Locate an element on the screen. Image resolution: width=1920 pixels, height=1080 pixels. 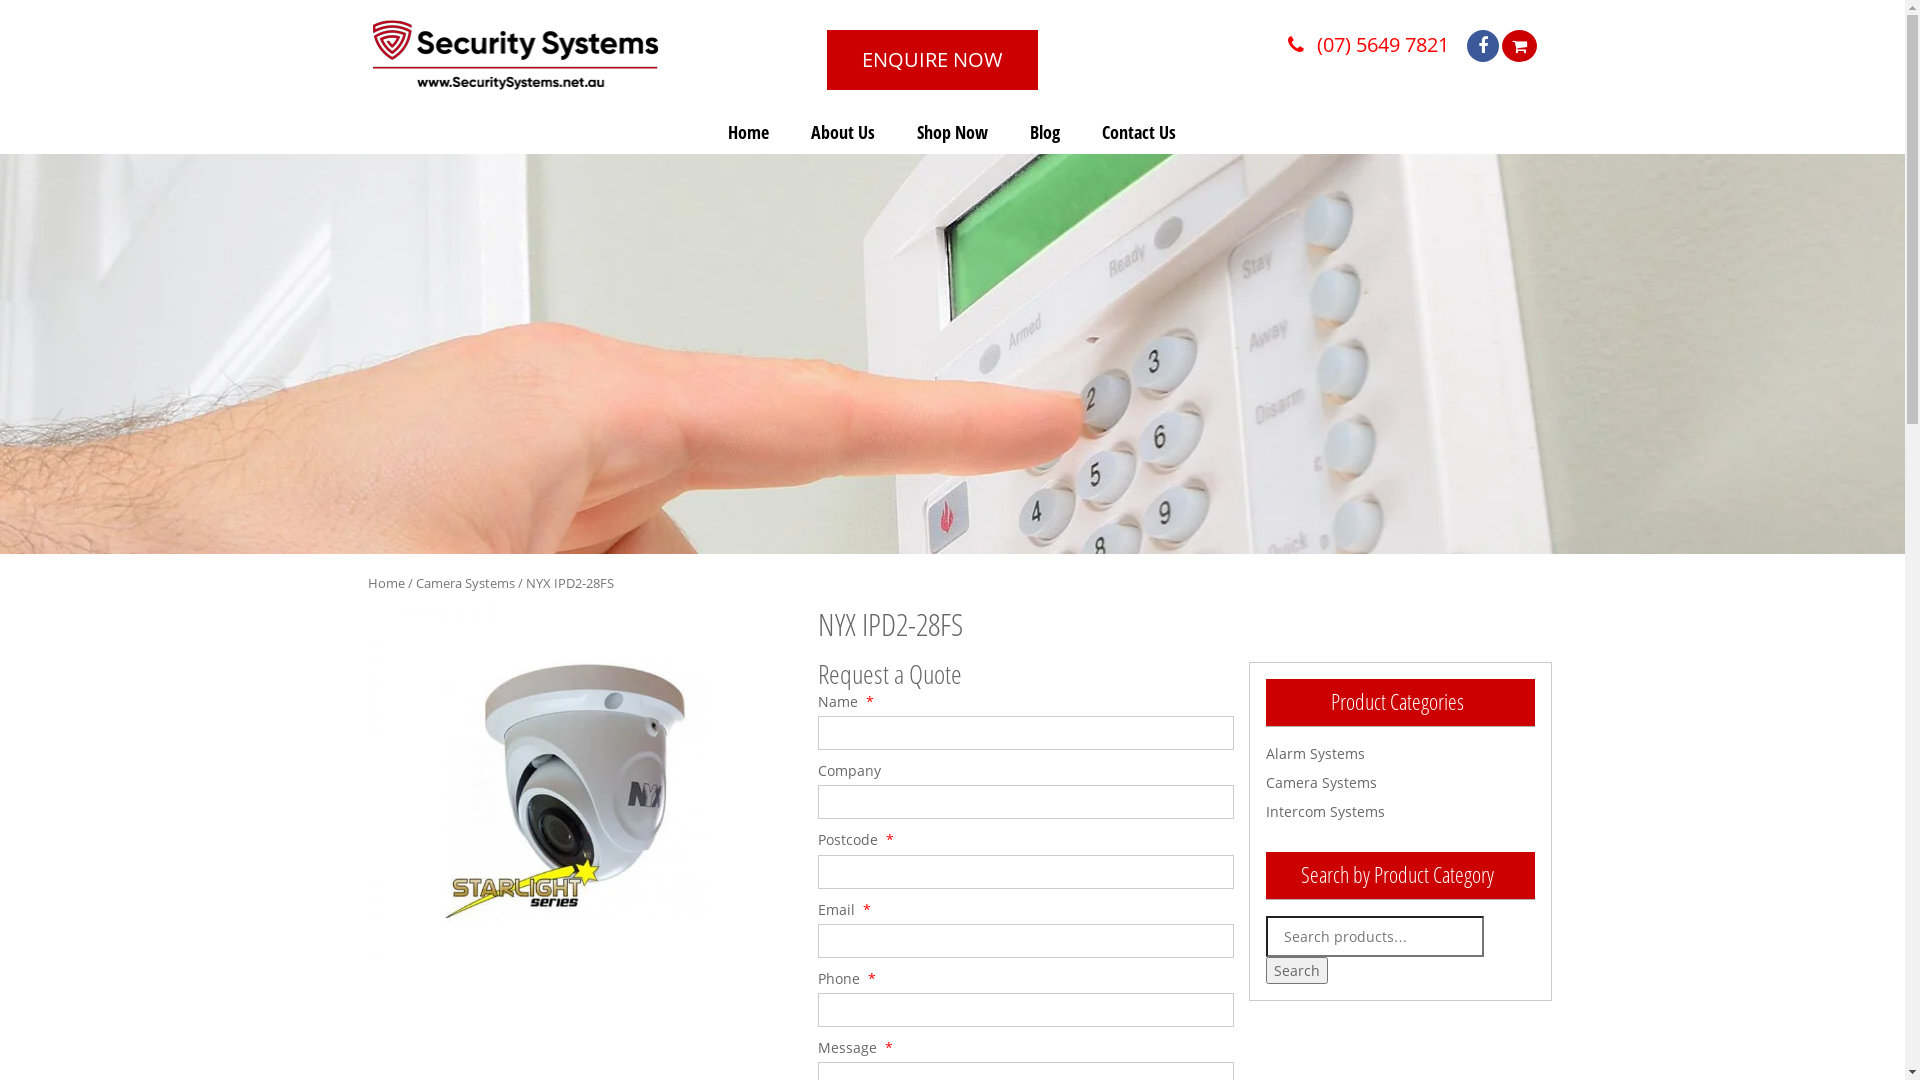
Alarm Systems is located at coordinates (1316, 754).